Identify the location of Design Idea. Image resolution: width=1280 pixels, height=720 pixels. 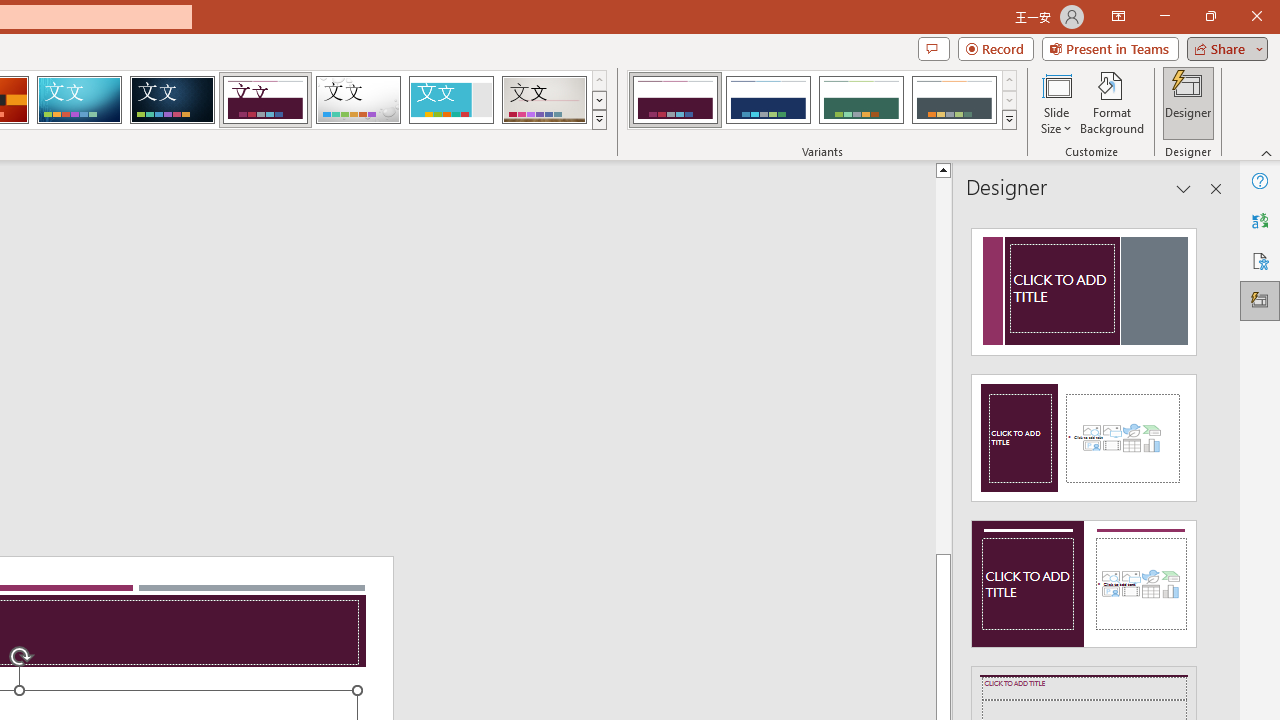
(1084, 577).